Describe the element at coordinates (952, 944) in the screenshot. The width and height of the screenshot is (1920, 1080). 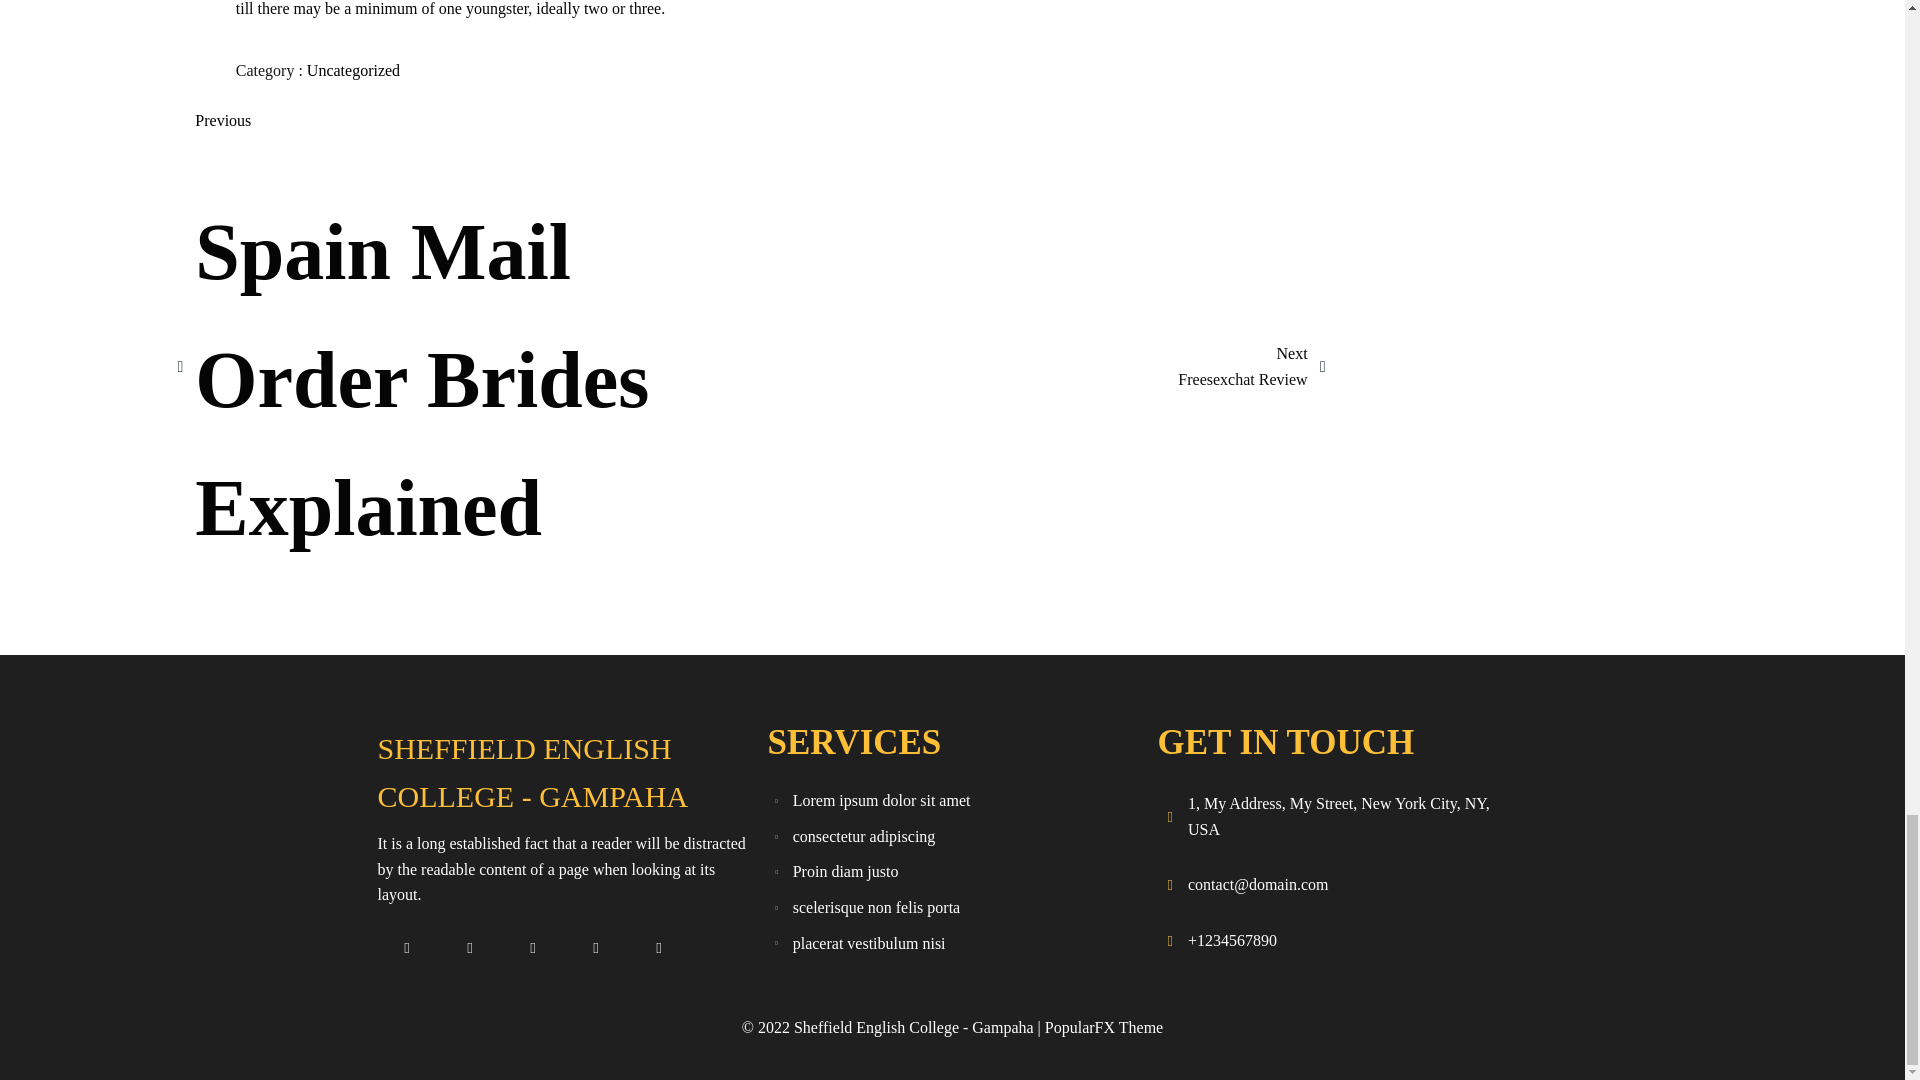
I see `scelerisque non felis porta` at that location.